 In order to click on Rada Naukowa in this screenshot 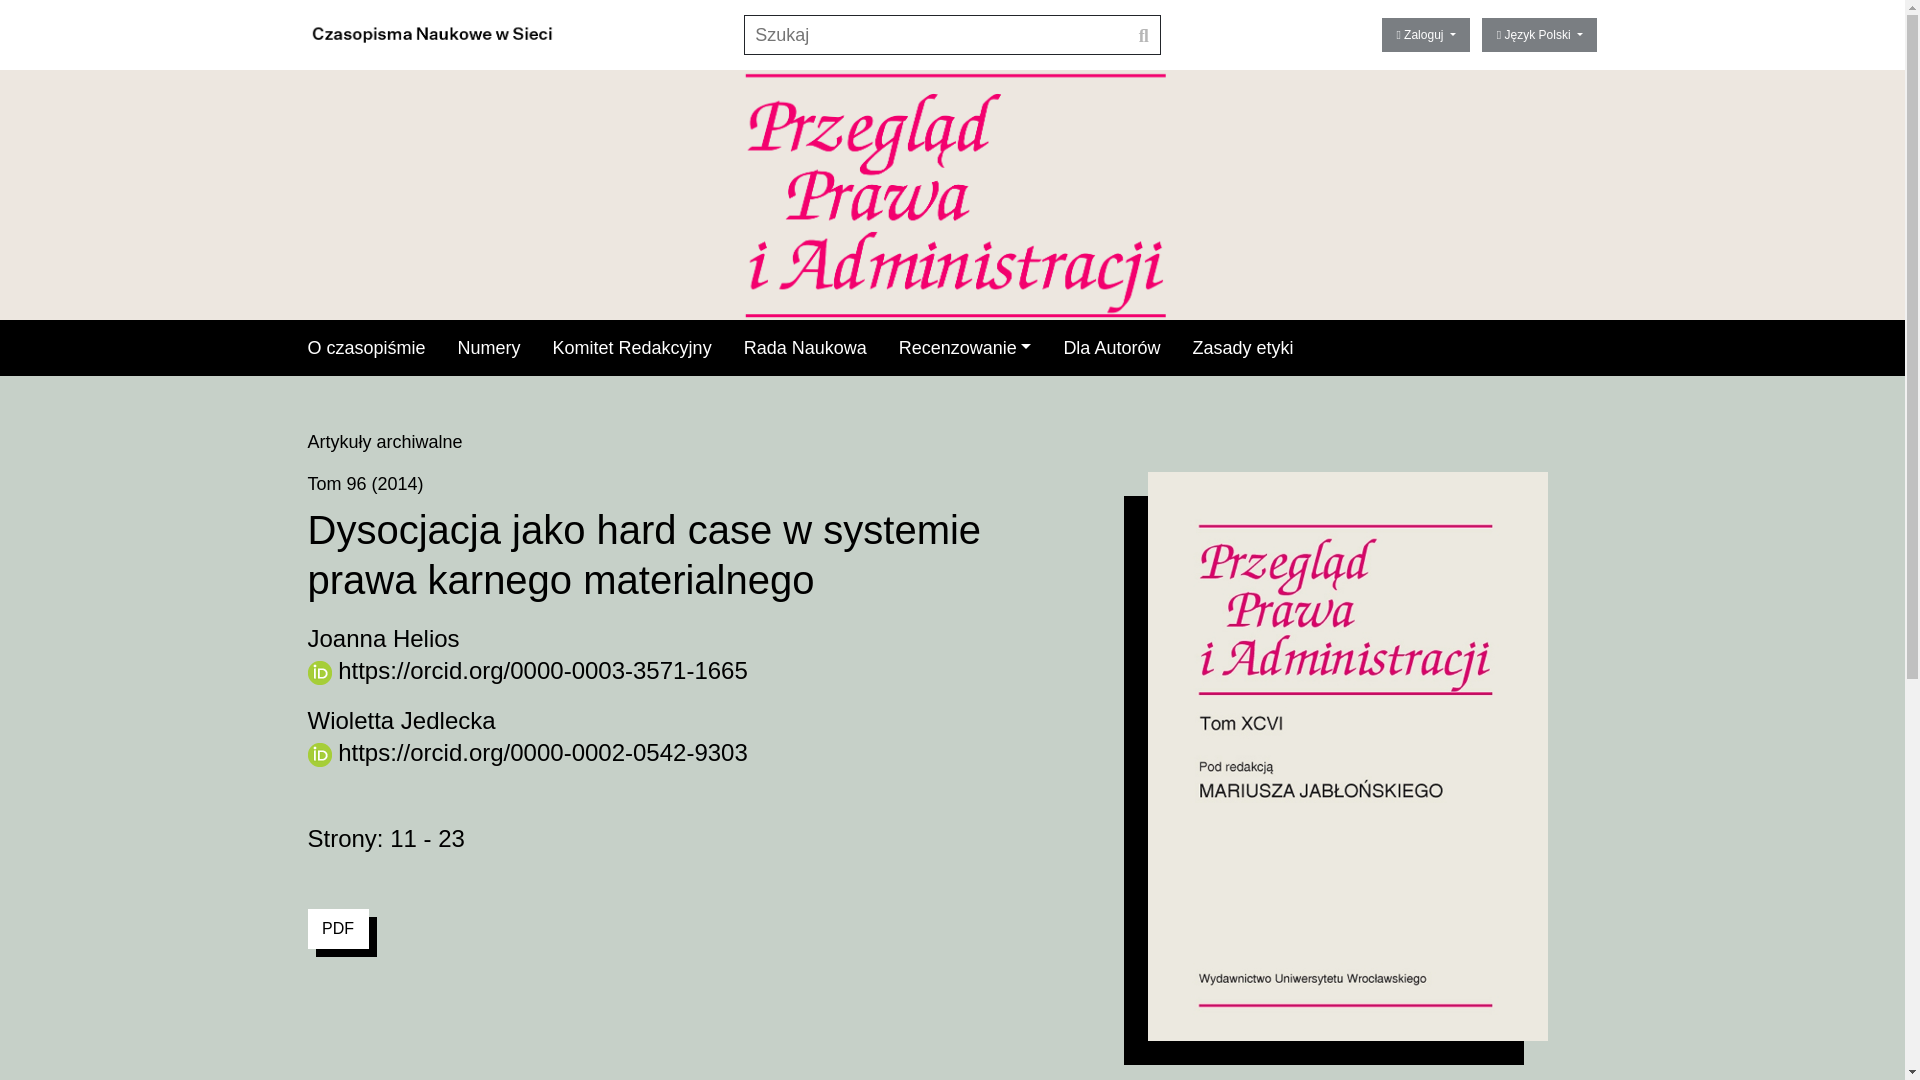, I will do `click(806, 348)`.